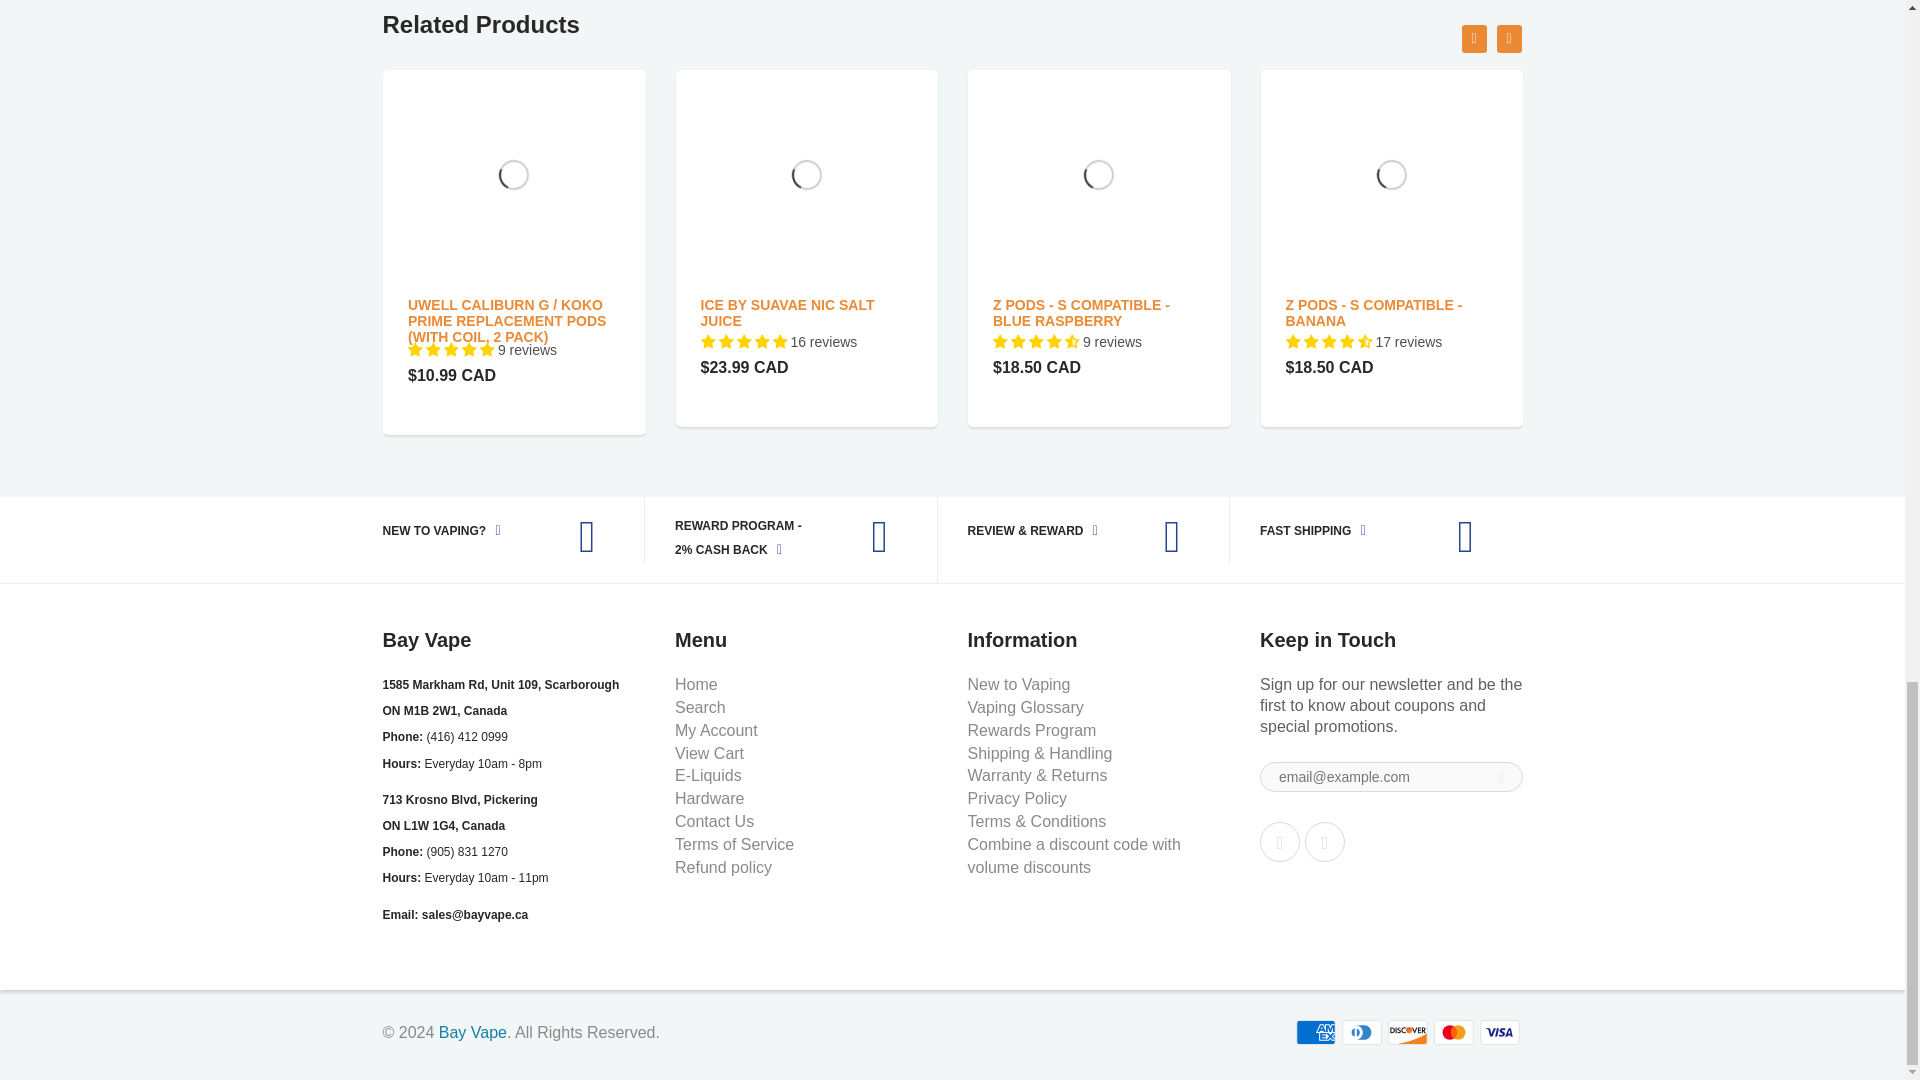 The image size is (1920, 1080). Describe the element at coordinates (1454, 1032) in the screenshot. I see `Mastercard` at that location.